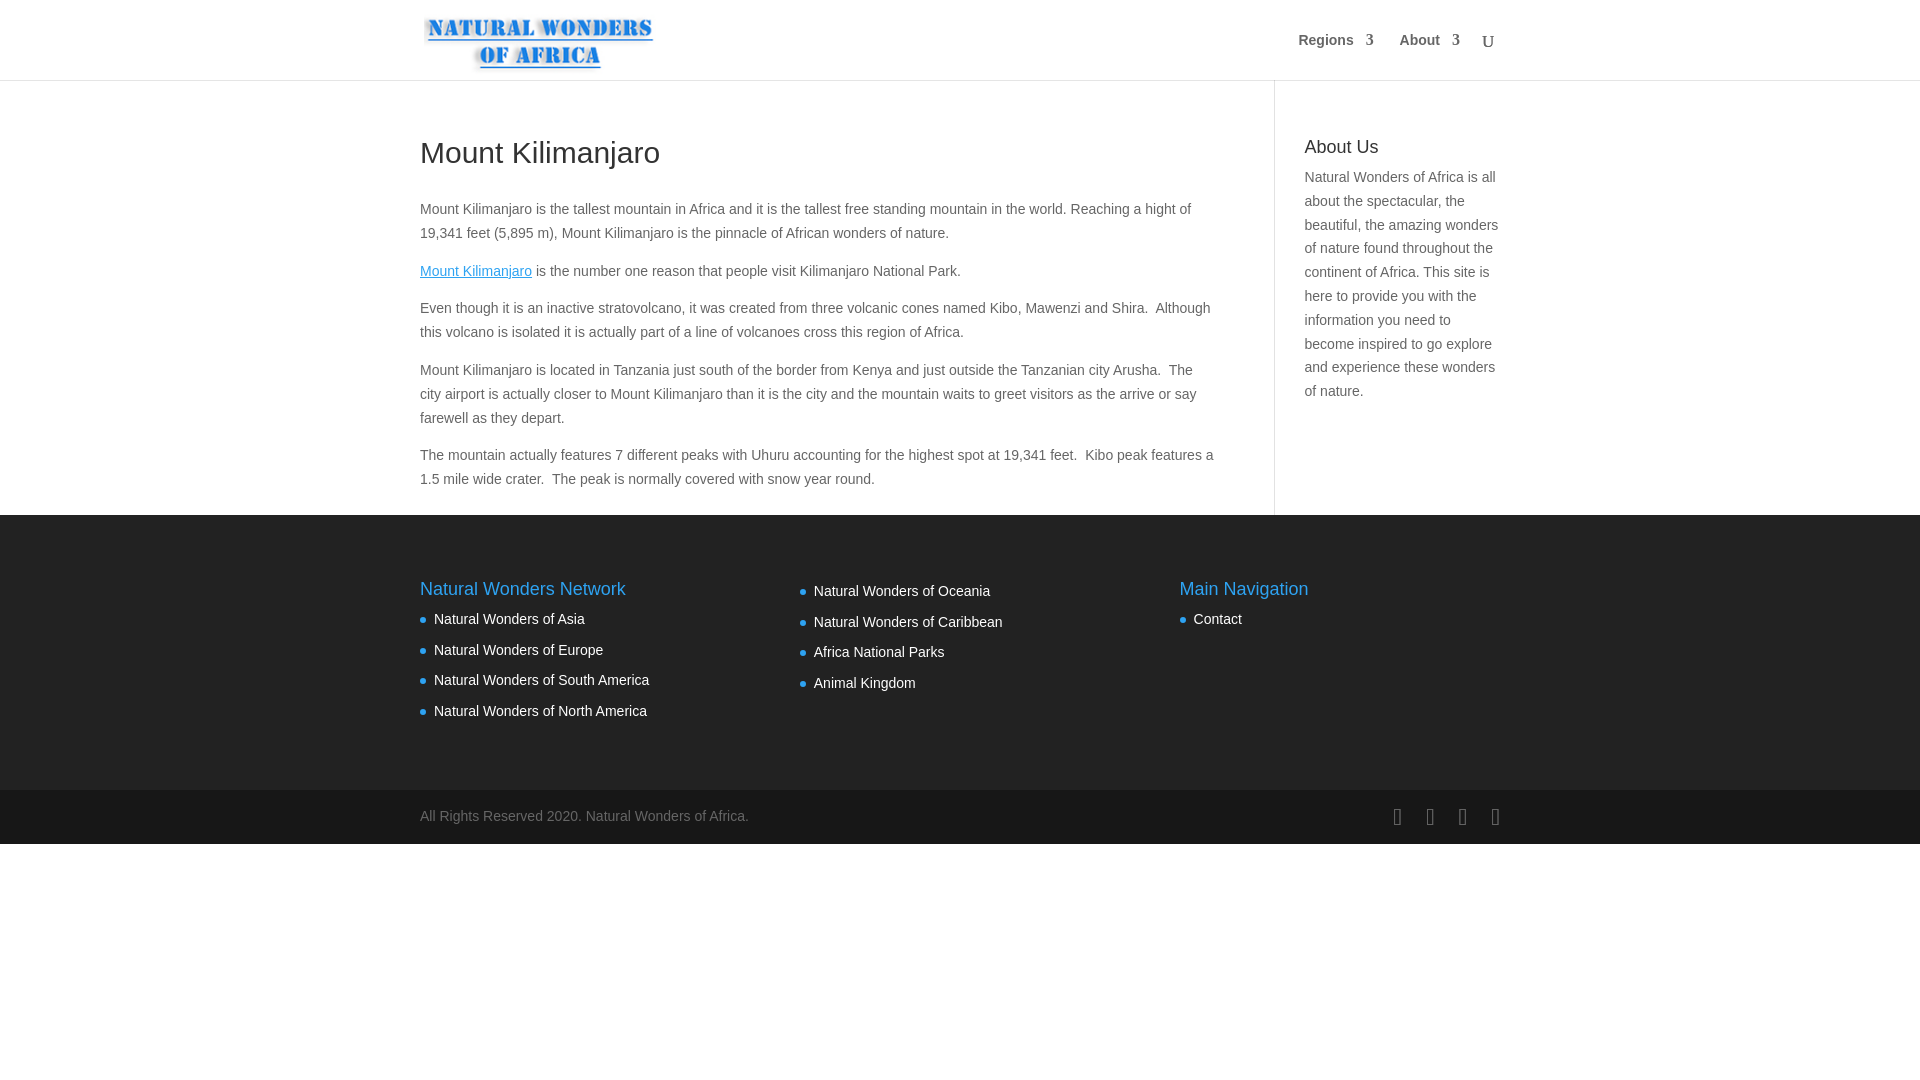 This screenshot has height=1080, width=1920. What do you see at coordinates (908, 622) in the screenshot?
I see `Natural Wonders of Caribbean` at bounding box center [908, 622].